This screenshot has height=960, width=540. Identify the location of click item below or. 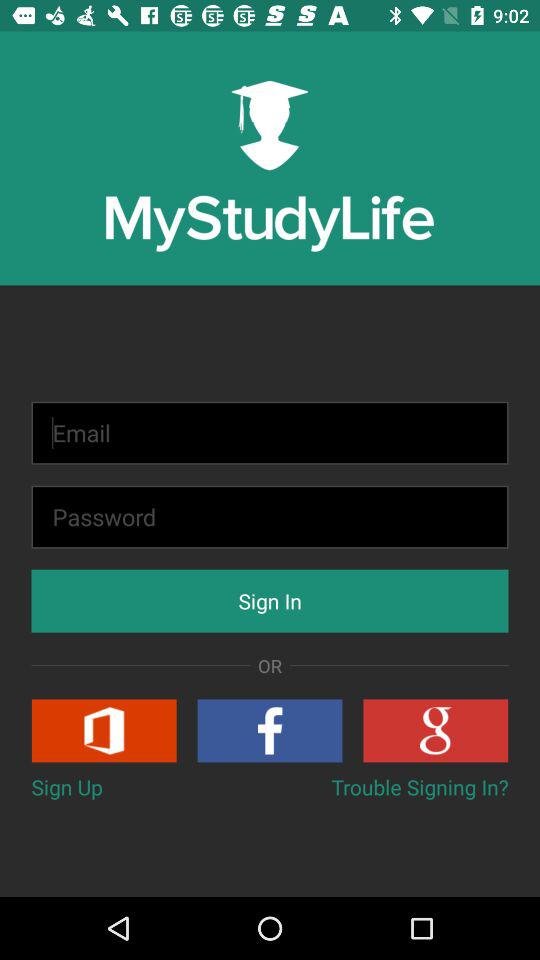
(270, 730).